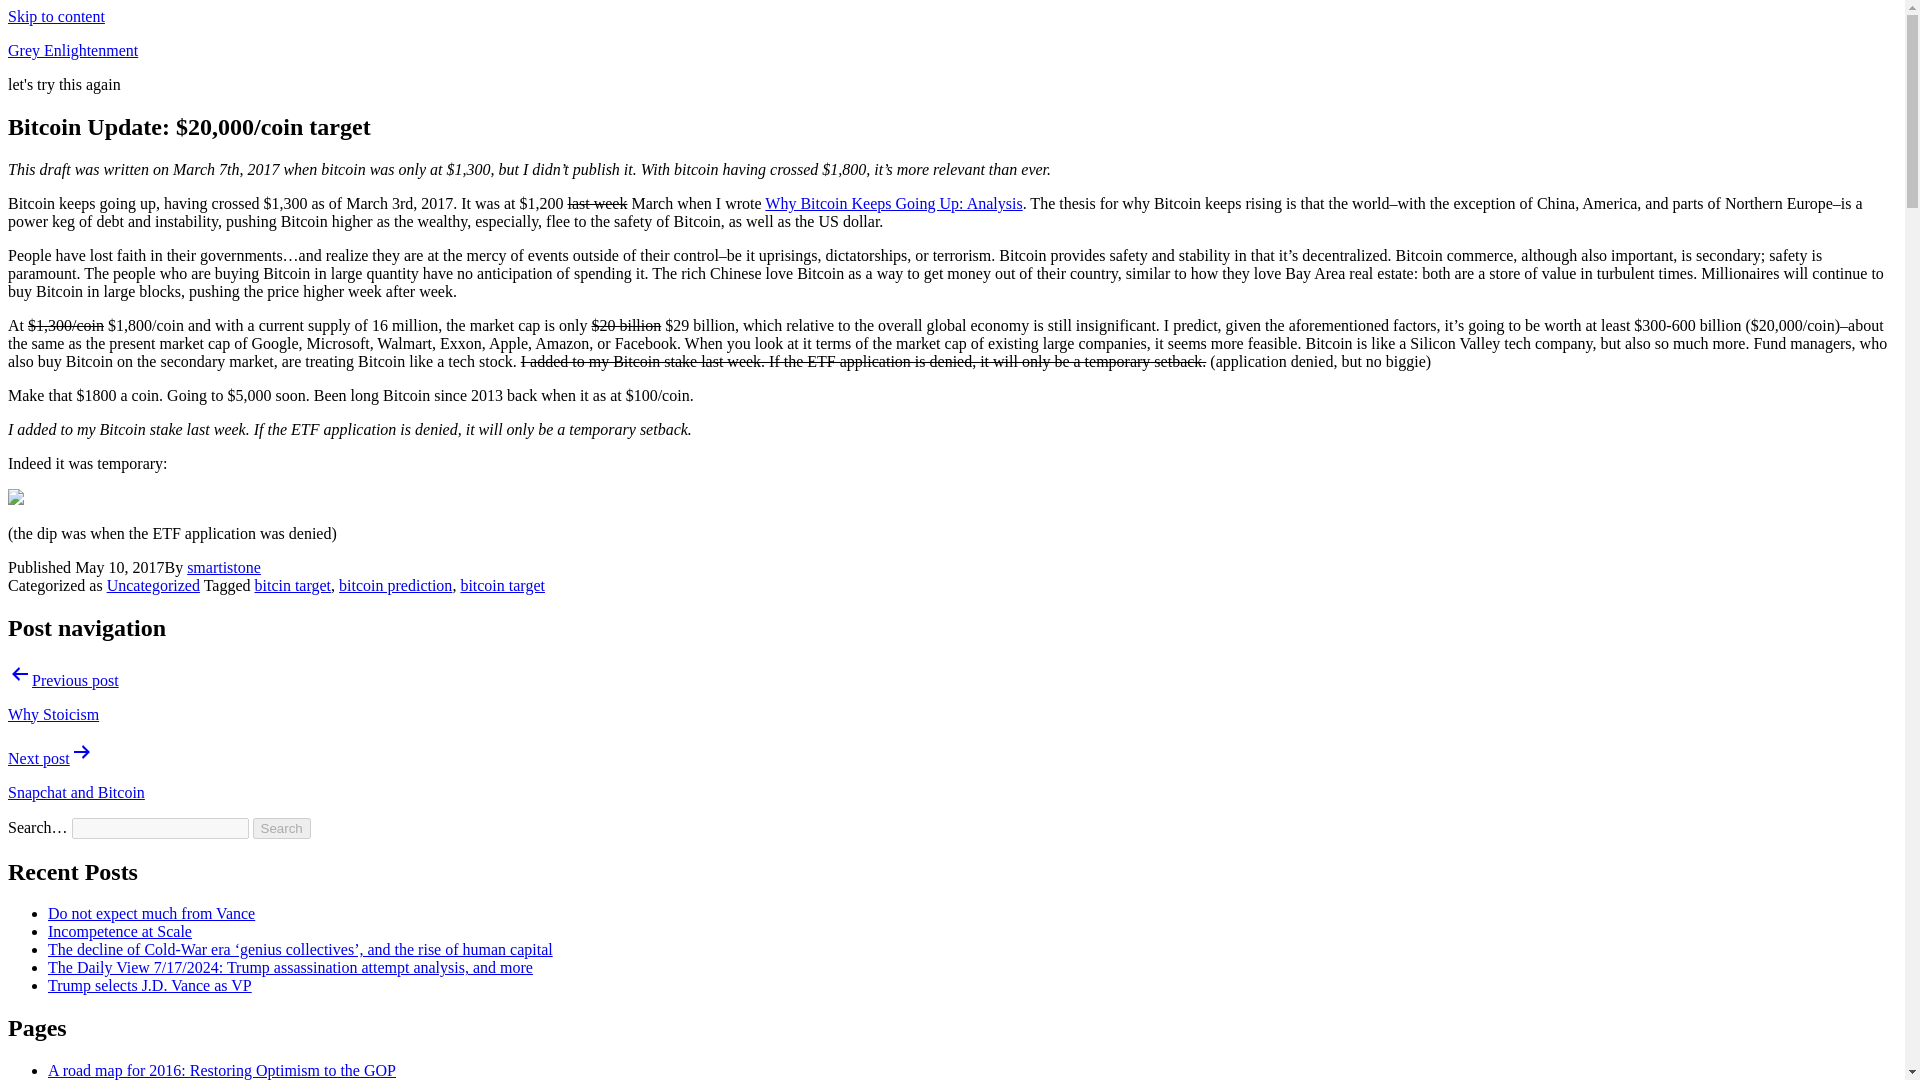  I want to click on Trump selects J.D. Vance as VP, so click(150, 985).